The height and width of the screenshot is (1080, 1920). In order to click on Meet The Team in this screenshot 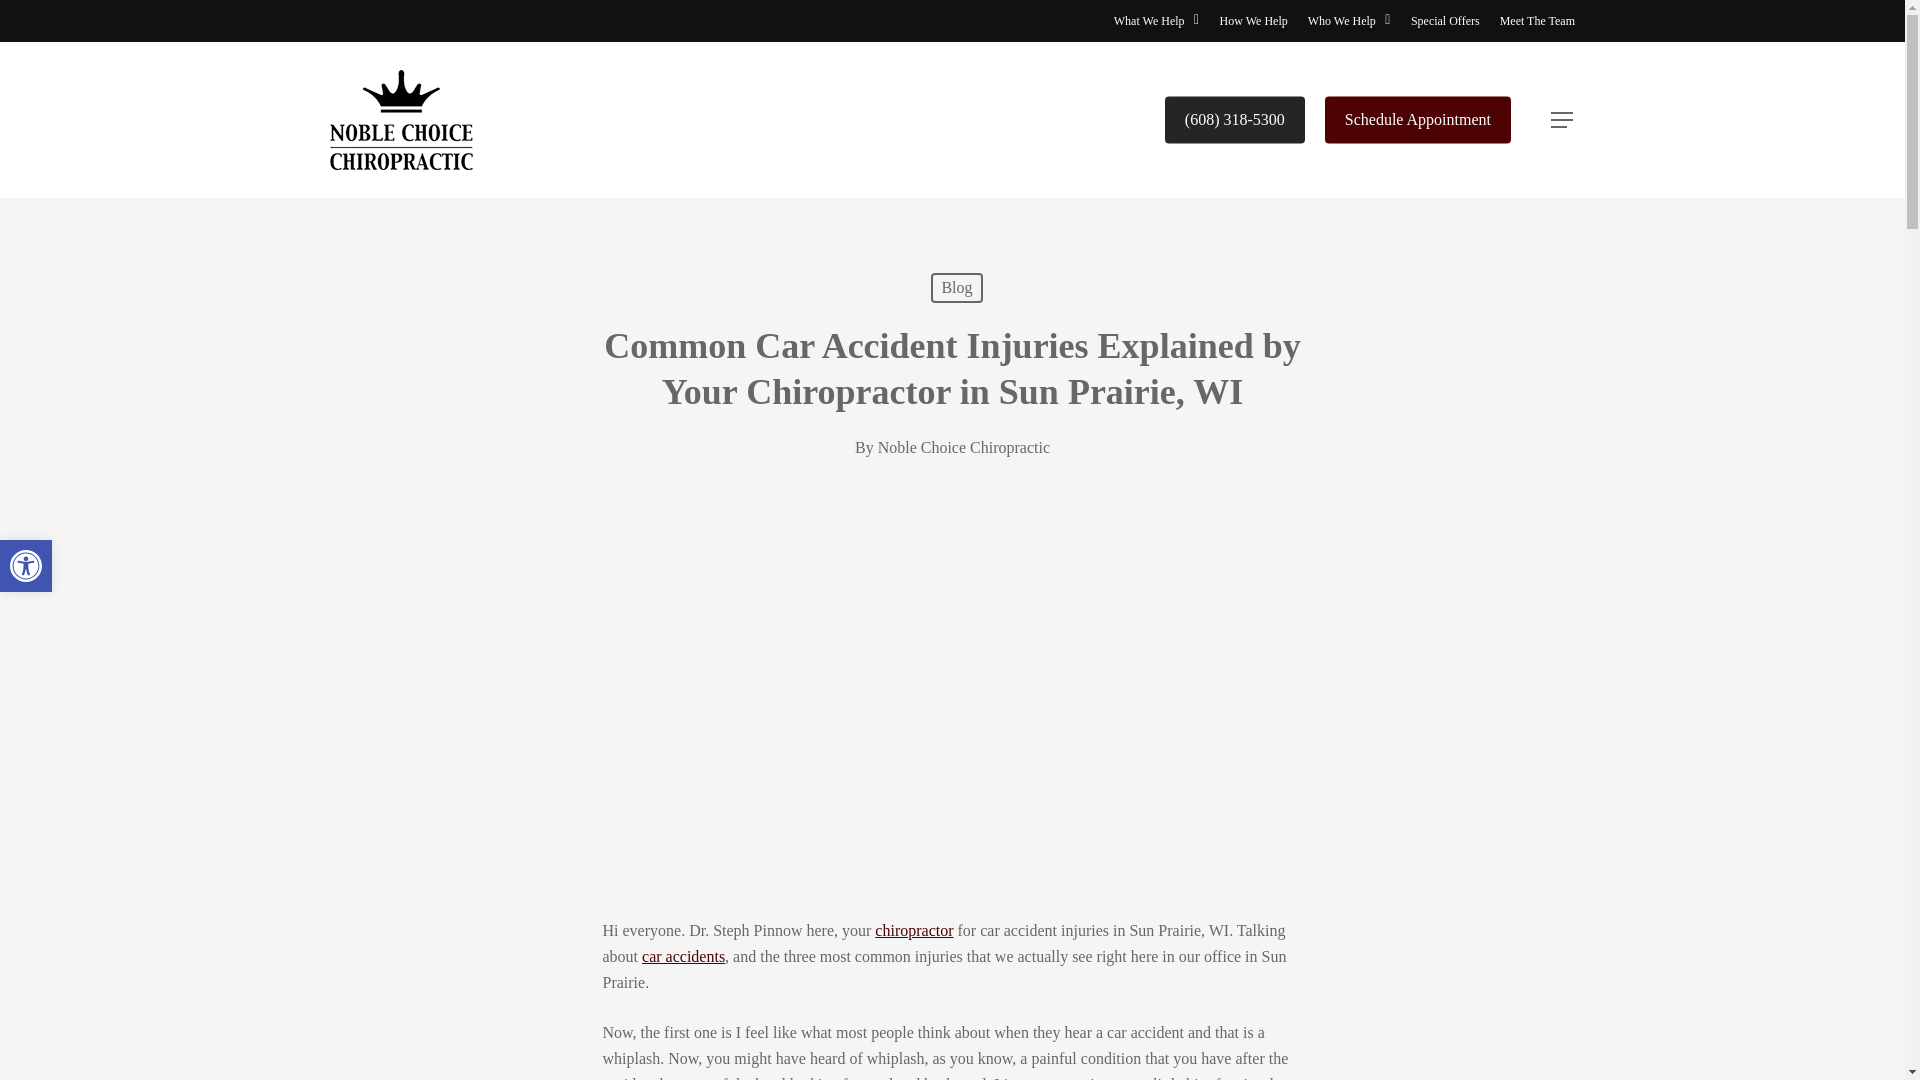, I will do `click(1536, 20)`.